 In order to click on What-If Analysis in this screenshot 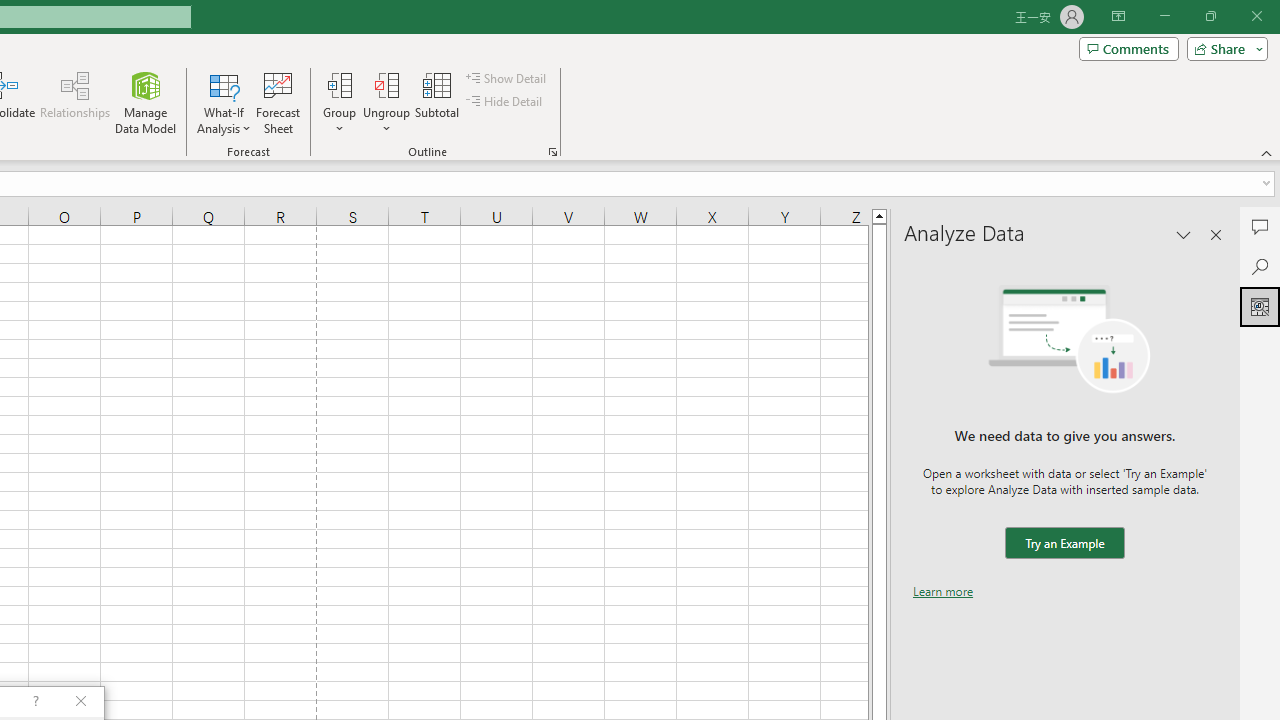, I will do `click(224, 102)`.